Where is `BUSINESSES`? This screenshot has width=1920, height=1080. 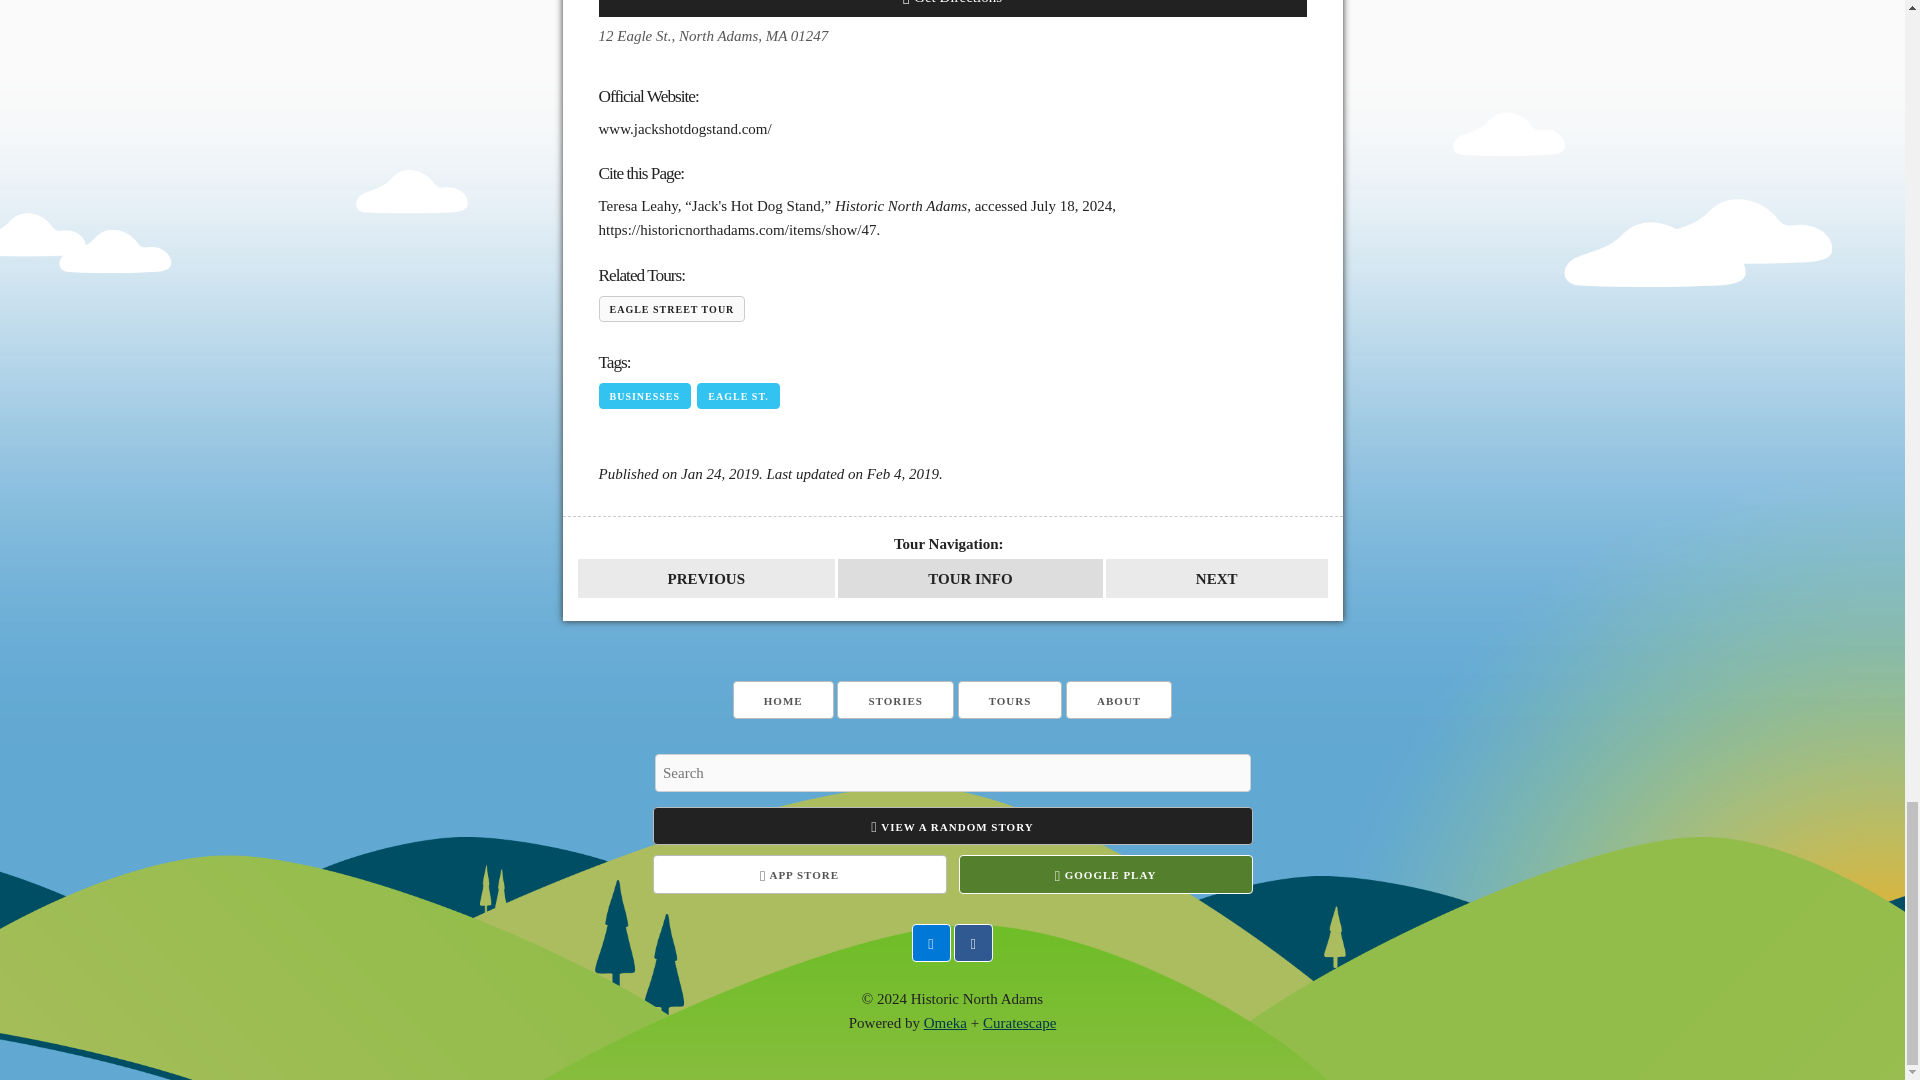 BUSINESSES is located at coordinates (644, 396).